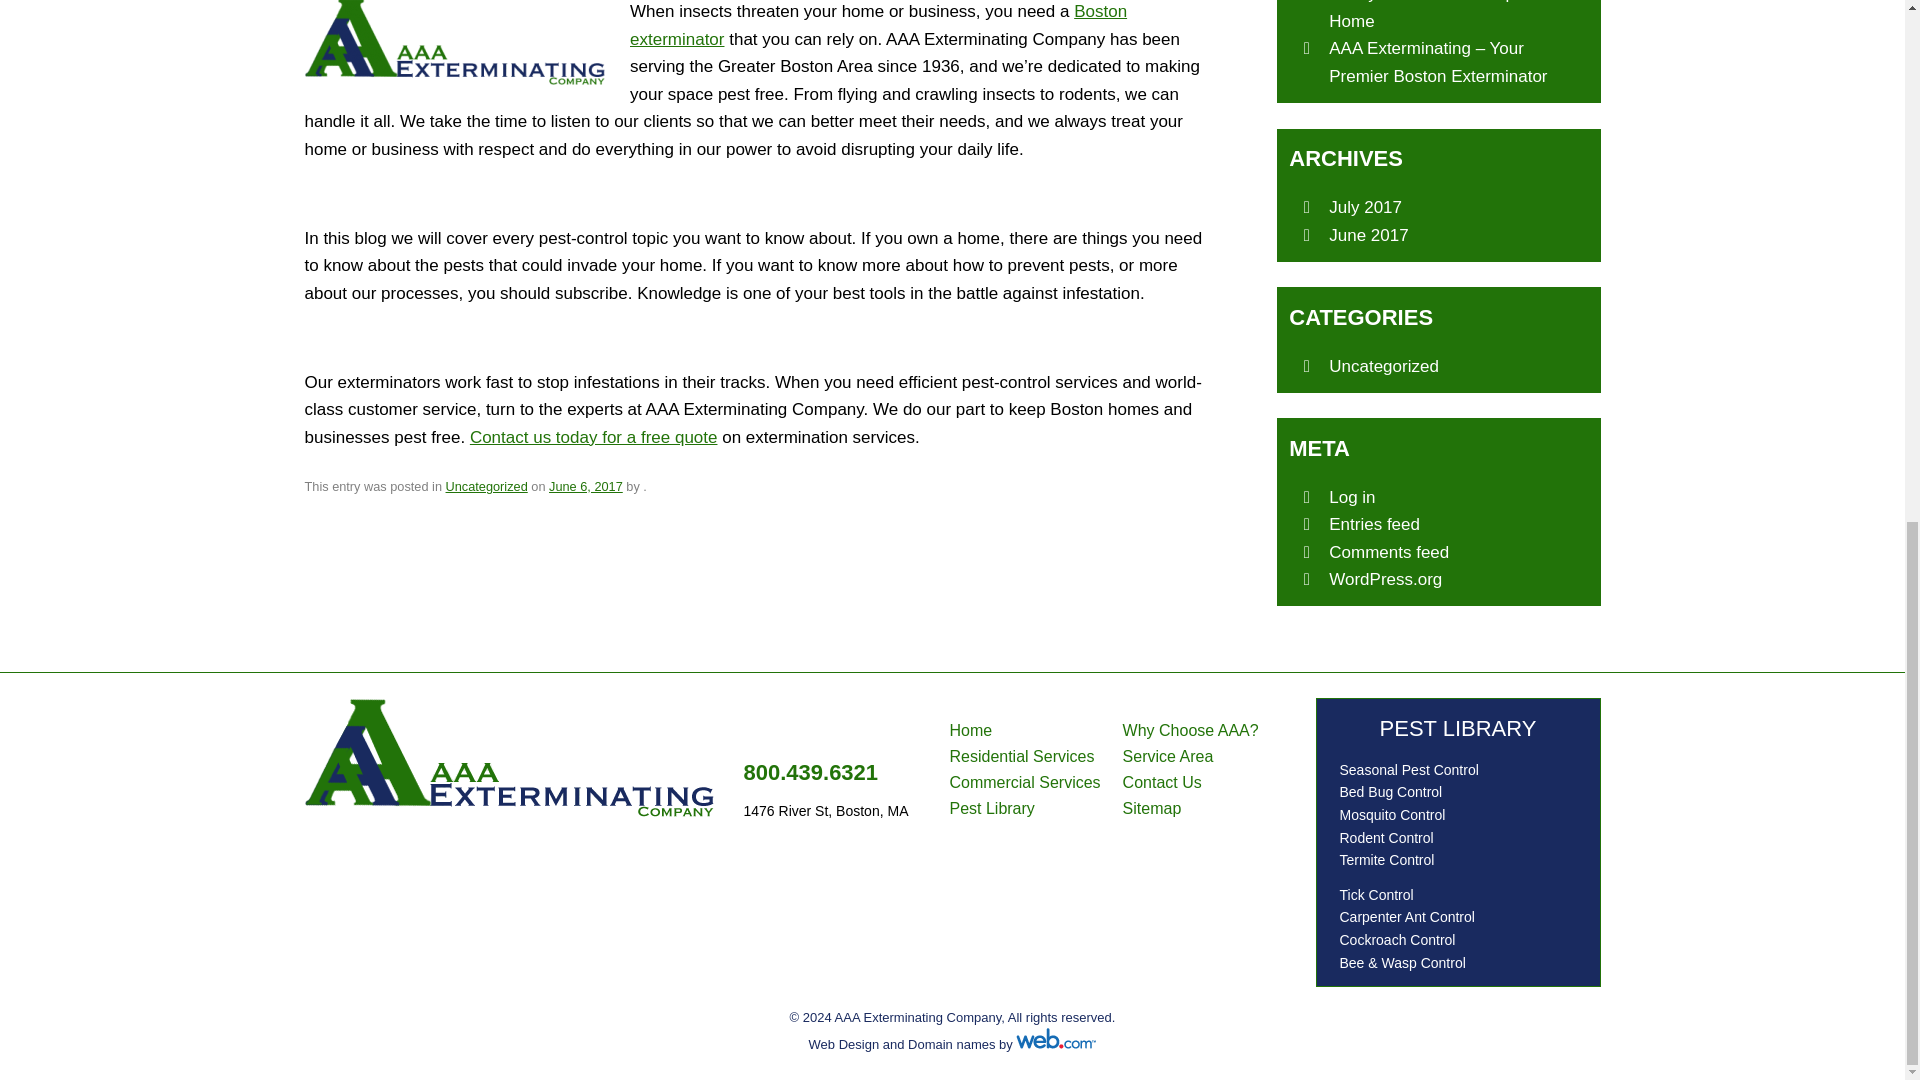 The width and height of the screenshot is (1920, 1080). What do you see at coordinates (1368, 235) in the screenshot?
I see `June 2017` at bounding box center [1368, 235].